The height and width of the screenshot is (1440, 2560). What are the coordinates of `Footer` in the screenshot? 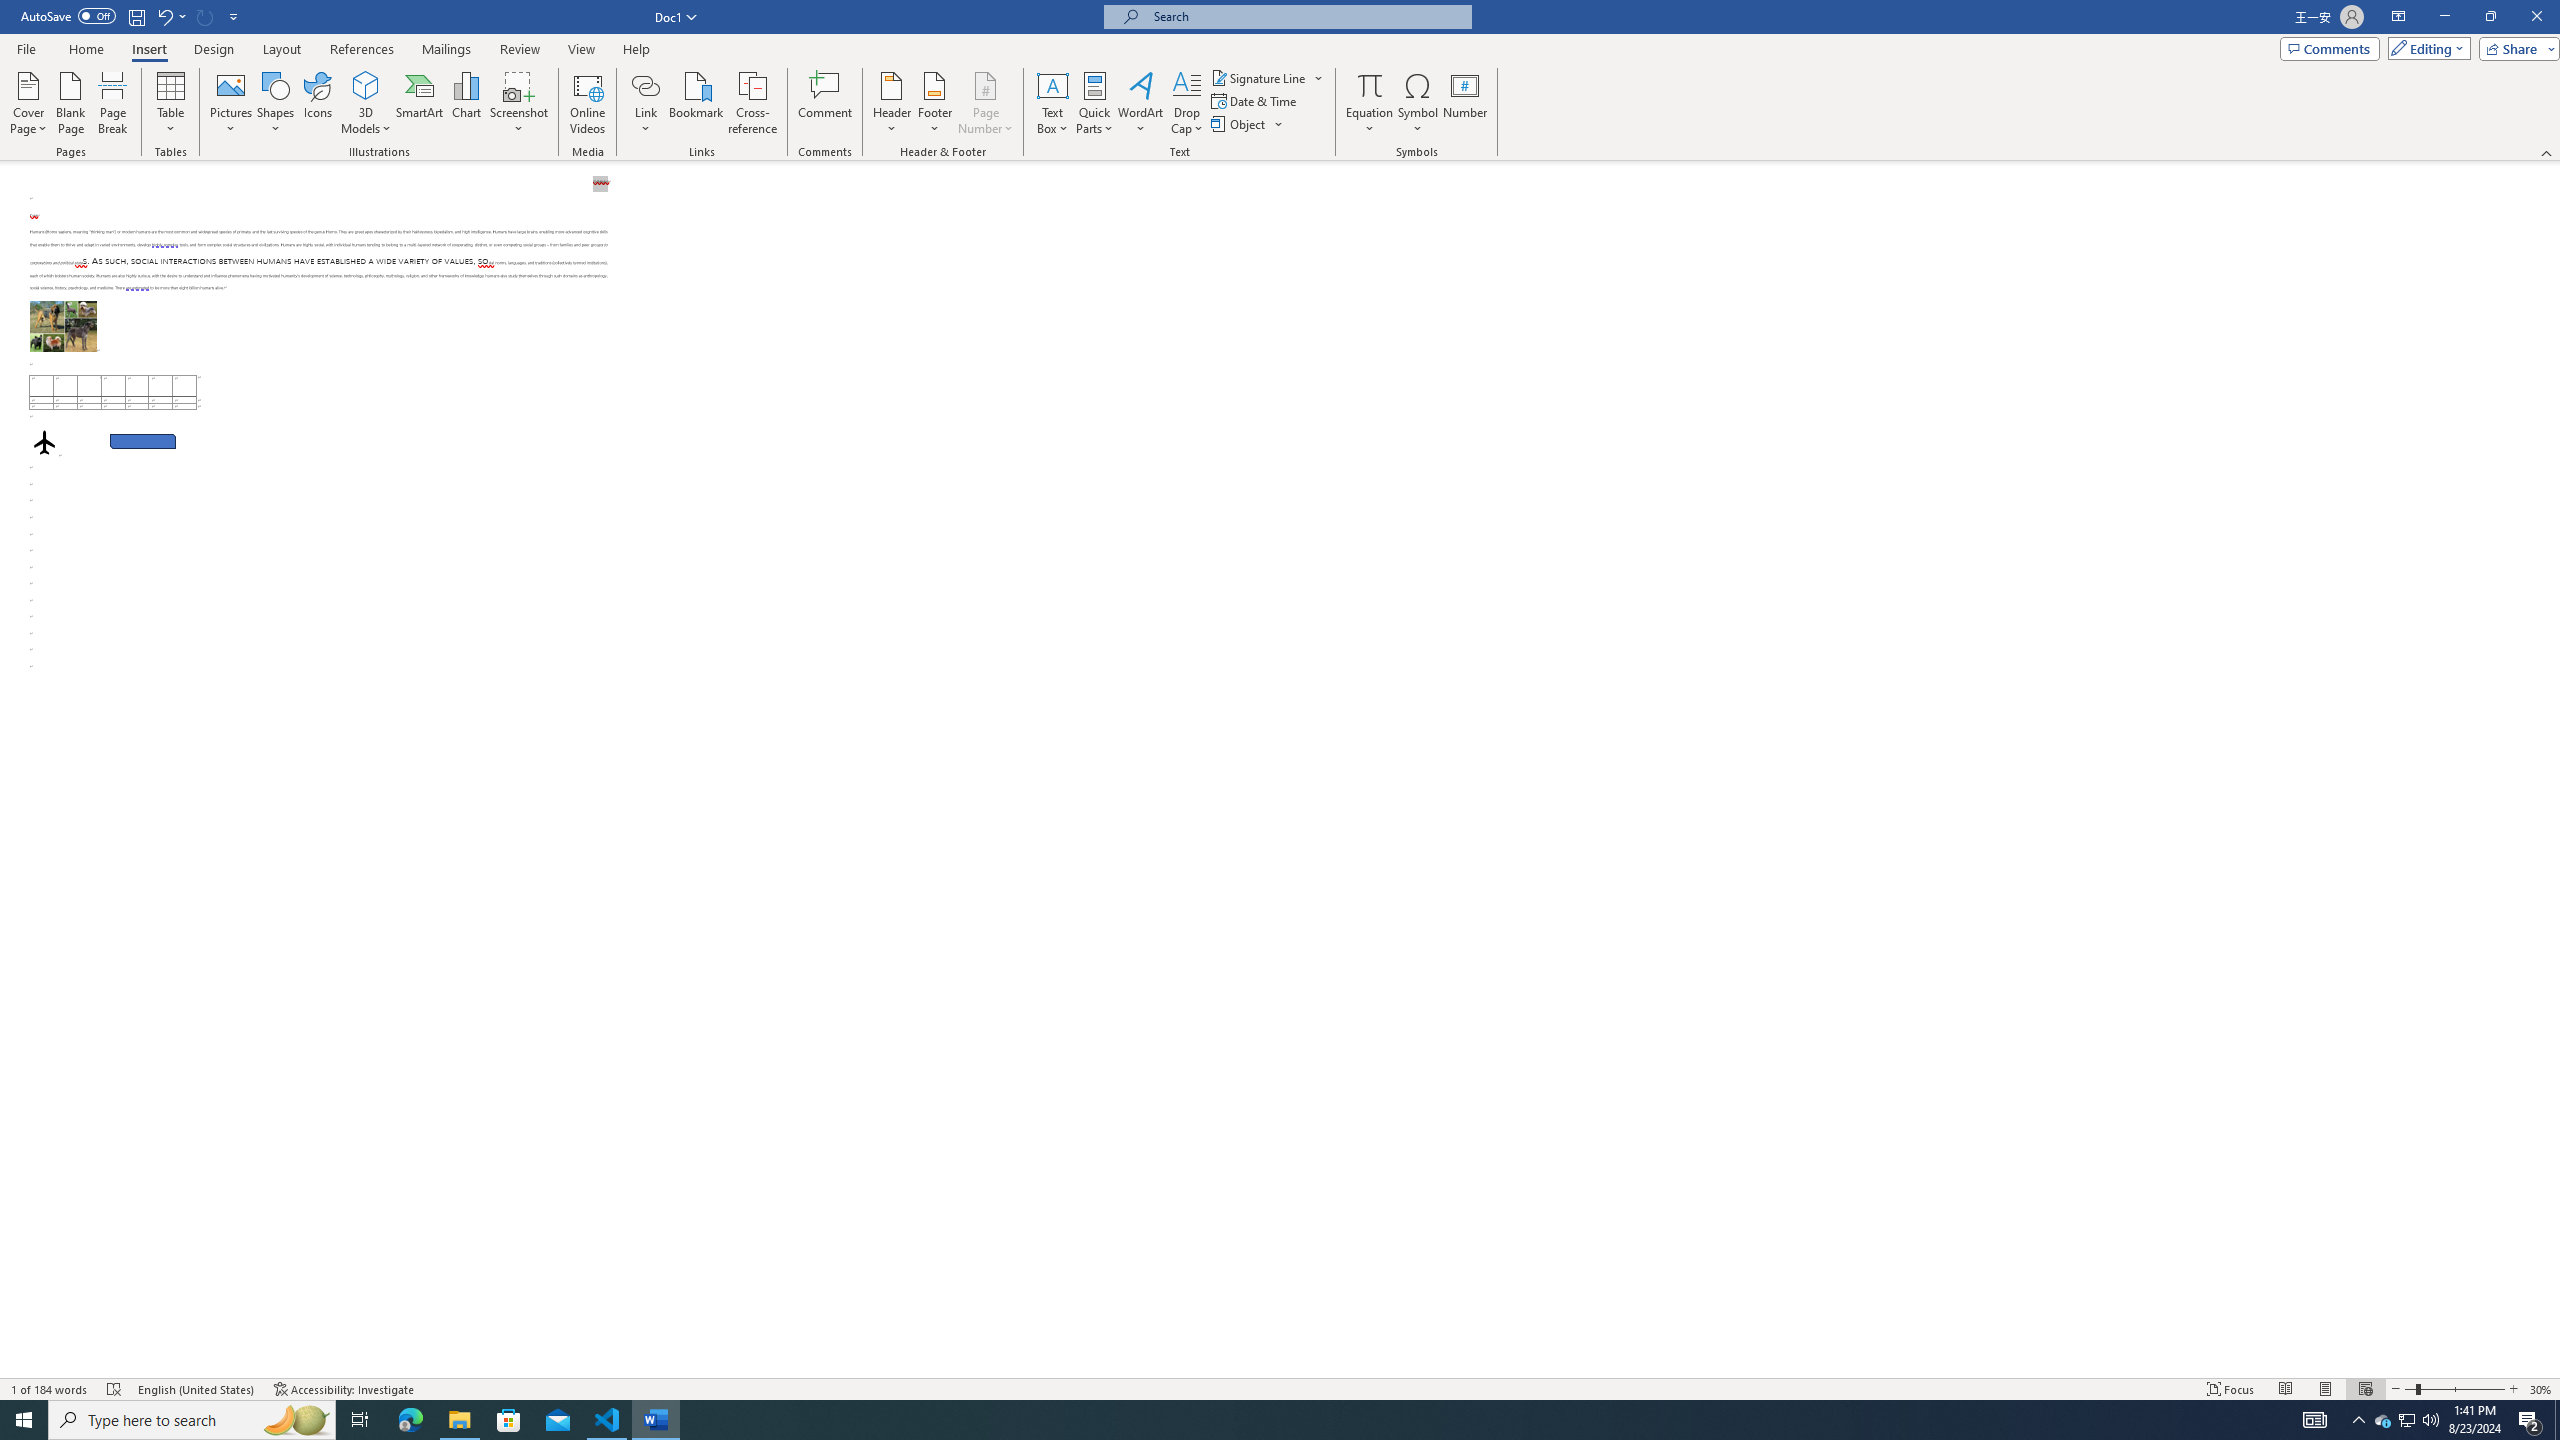 It's located at (934, 103).